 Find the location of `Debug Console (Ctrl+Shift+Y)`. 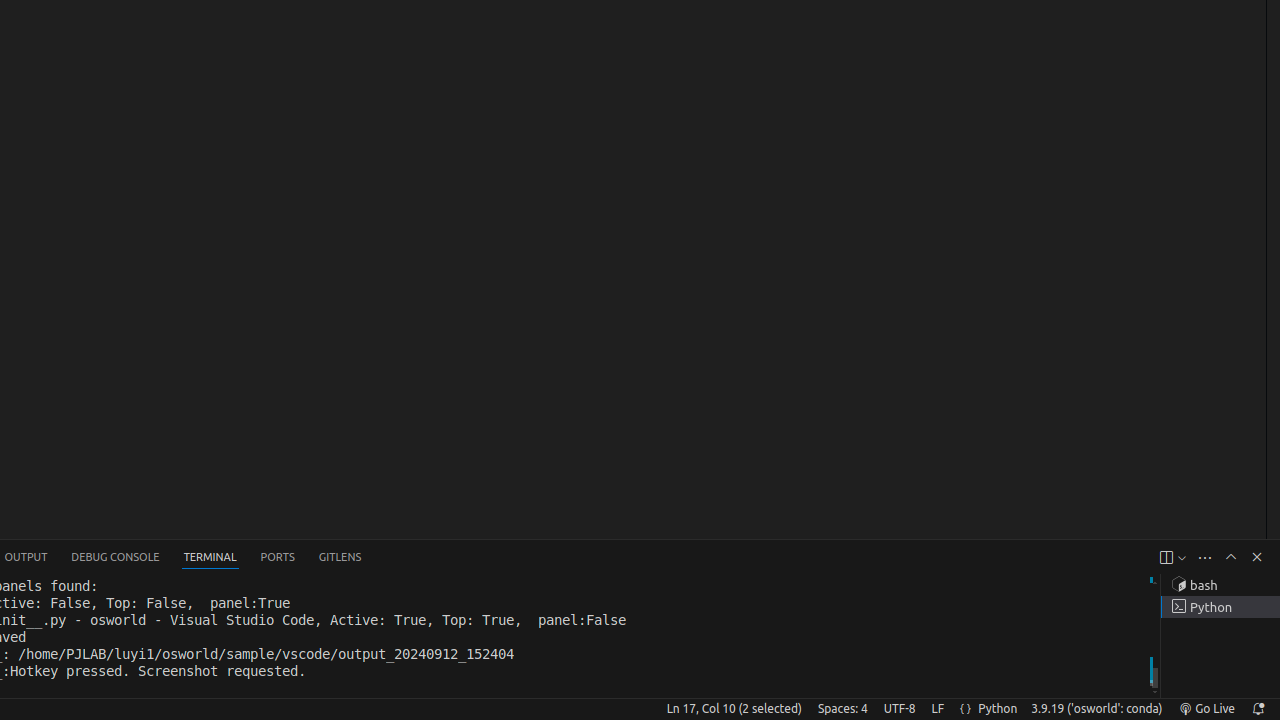

Debug Console (Ctrl+Shift+Y) is located at coordinates (116, 558).